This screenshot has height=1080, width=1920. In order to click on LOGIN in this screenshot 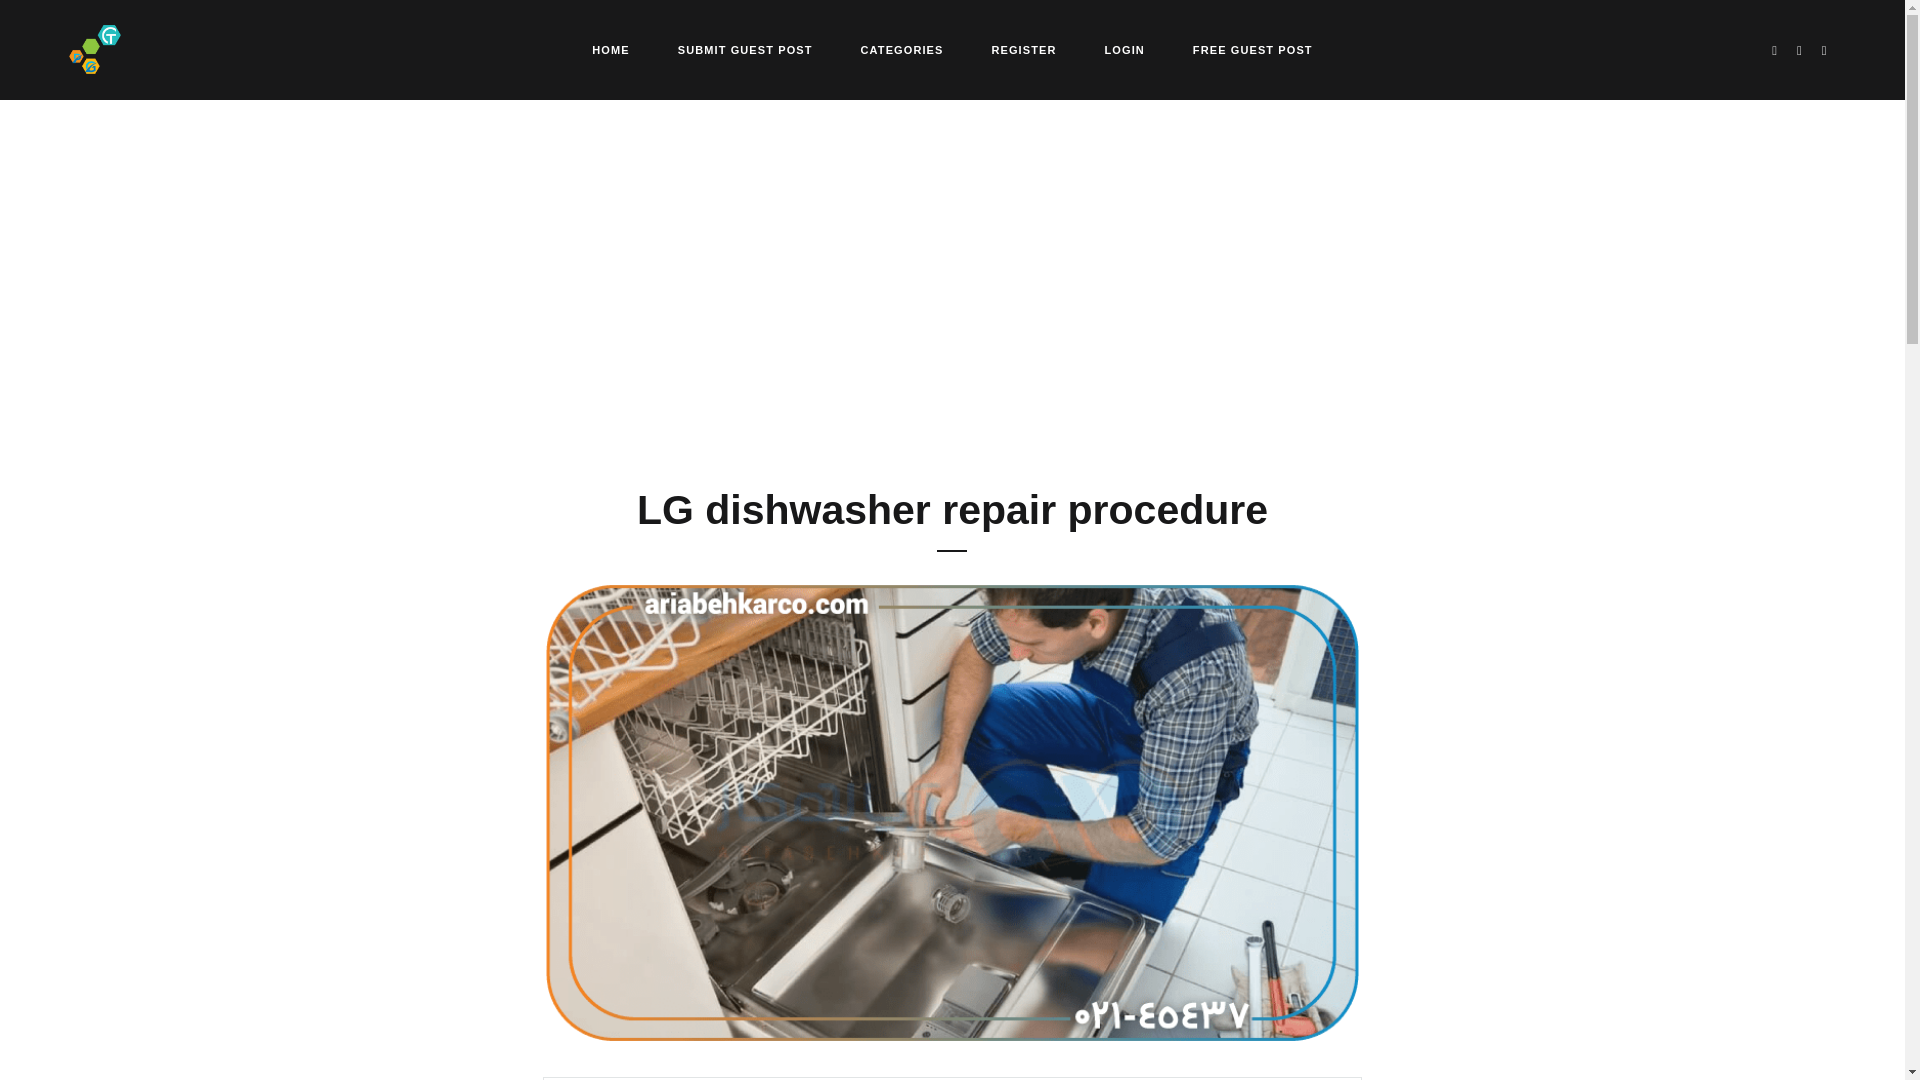, I will do `click(1124, 50)`.